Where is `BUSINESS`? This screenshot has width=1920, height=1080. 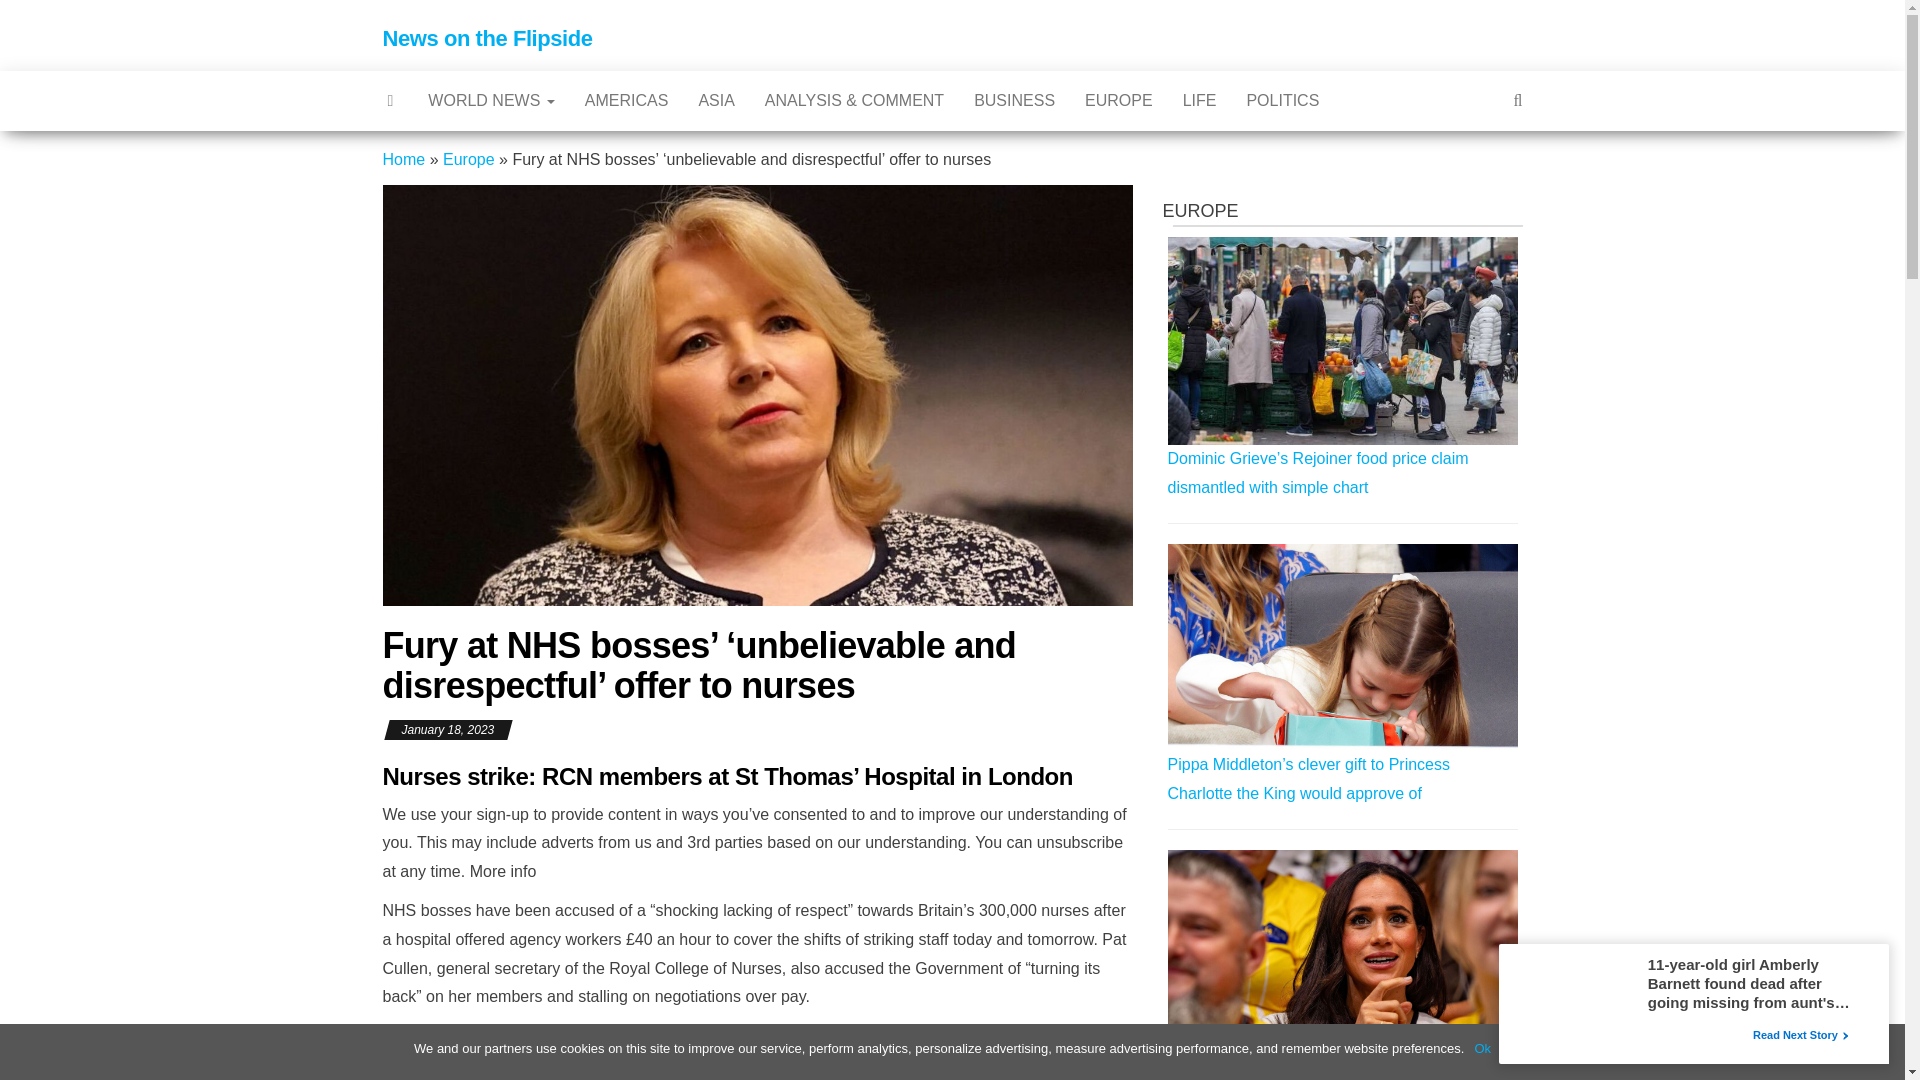
BUSINESS is located at coordinates (1014, 100).